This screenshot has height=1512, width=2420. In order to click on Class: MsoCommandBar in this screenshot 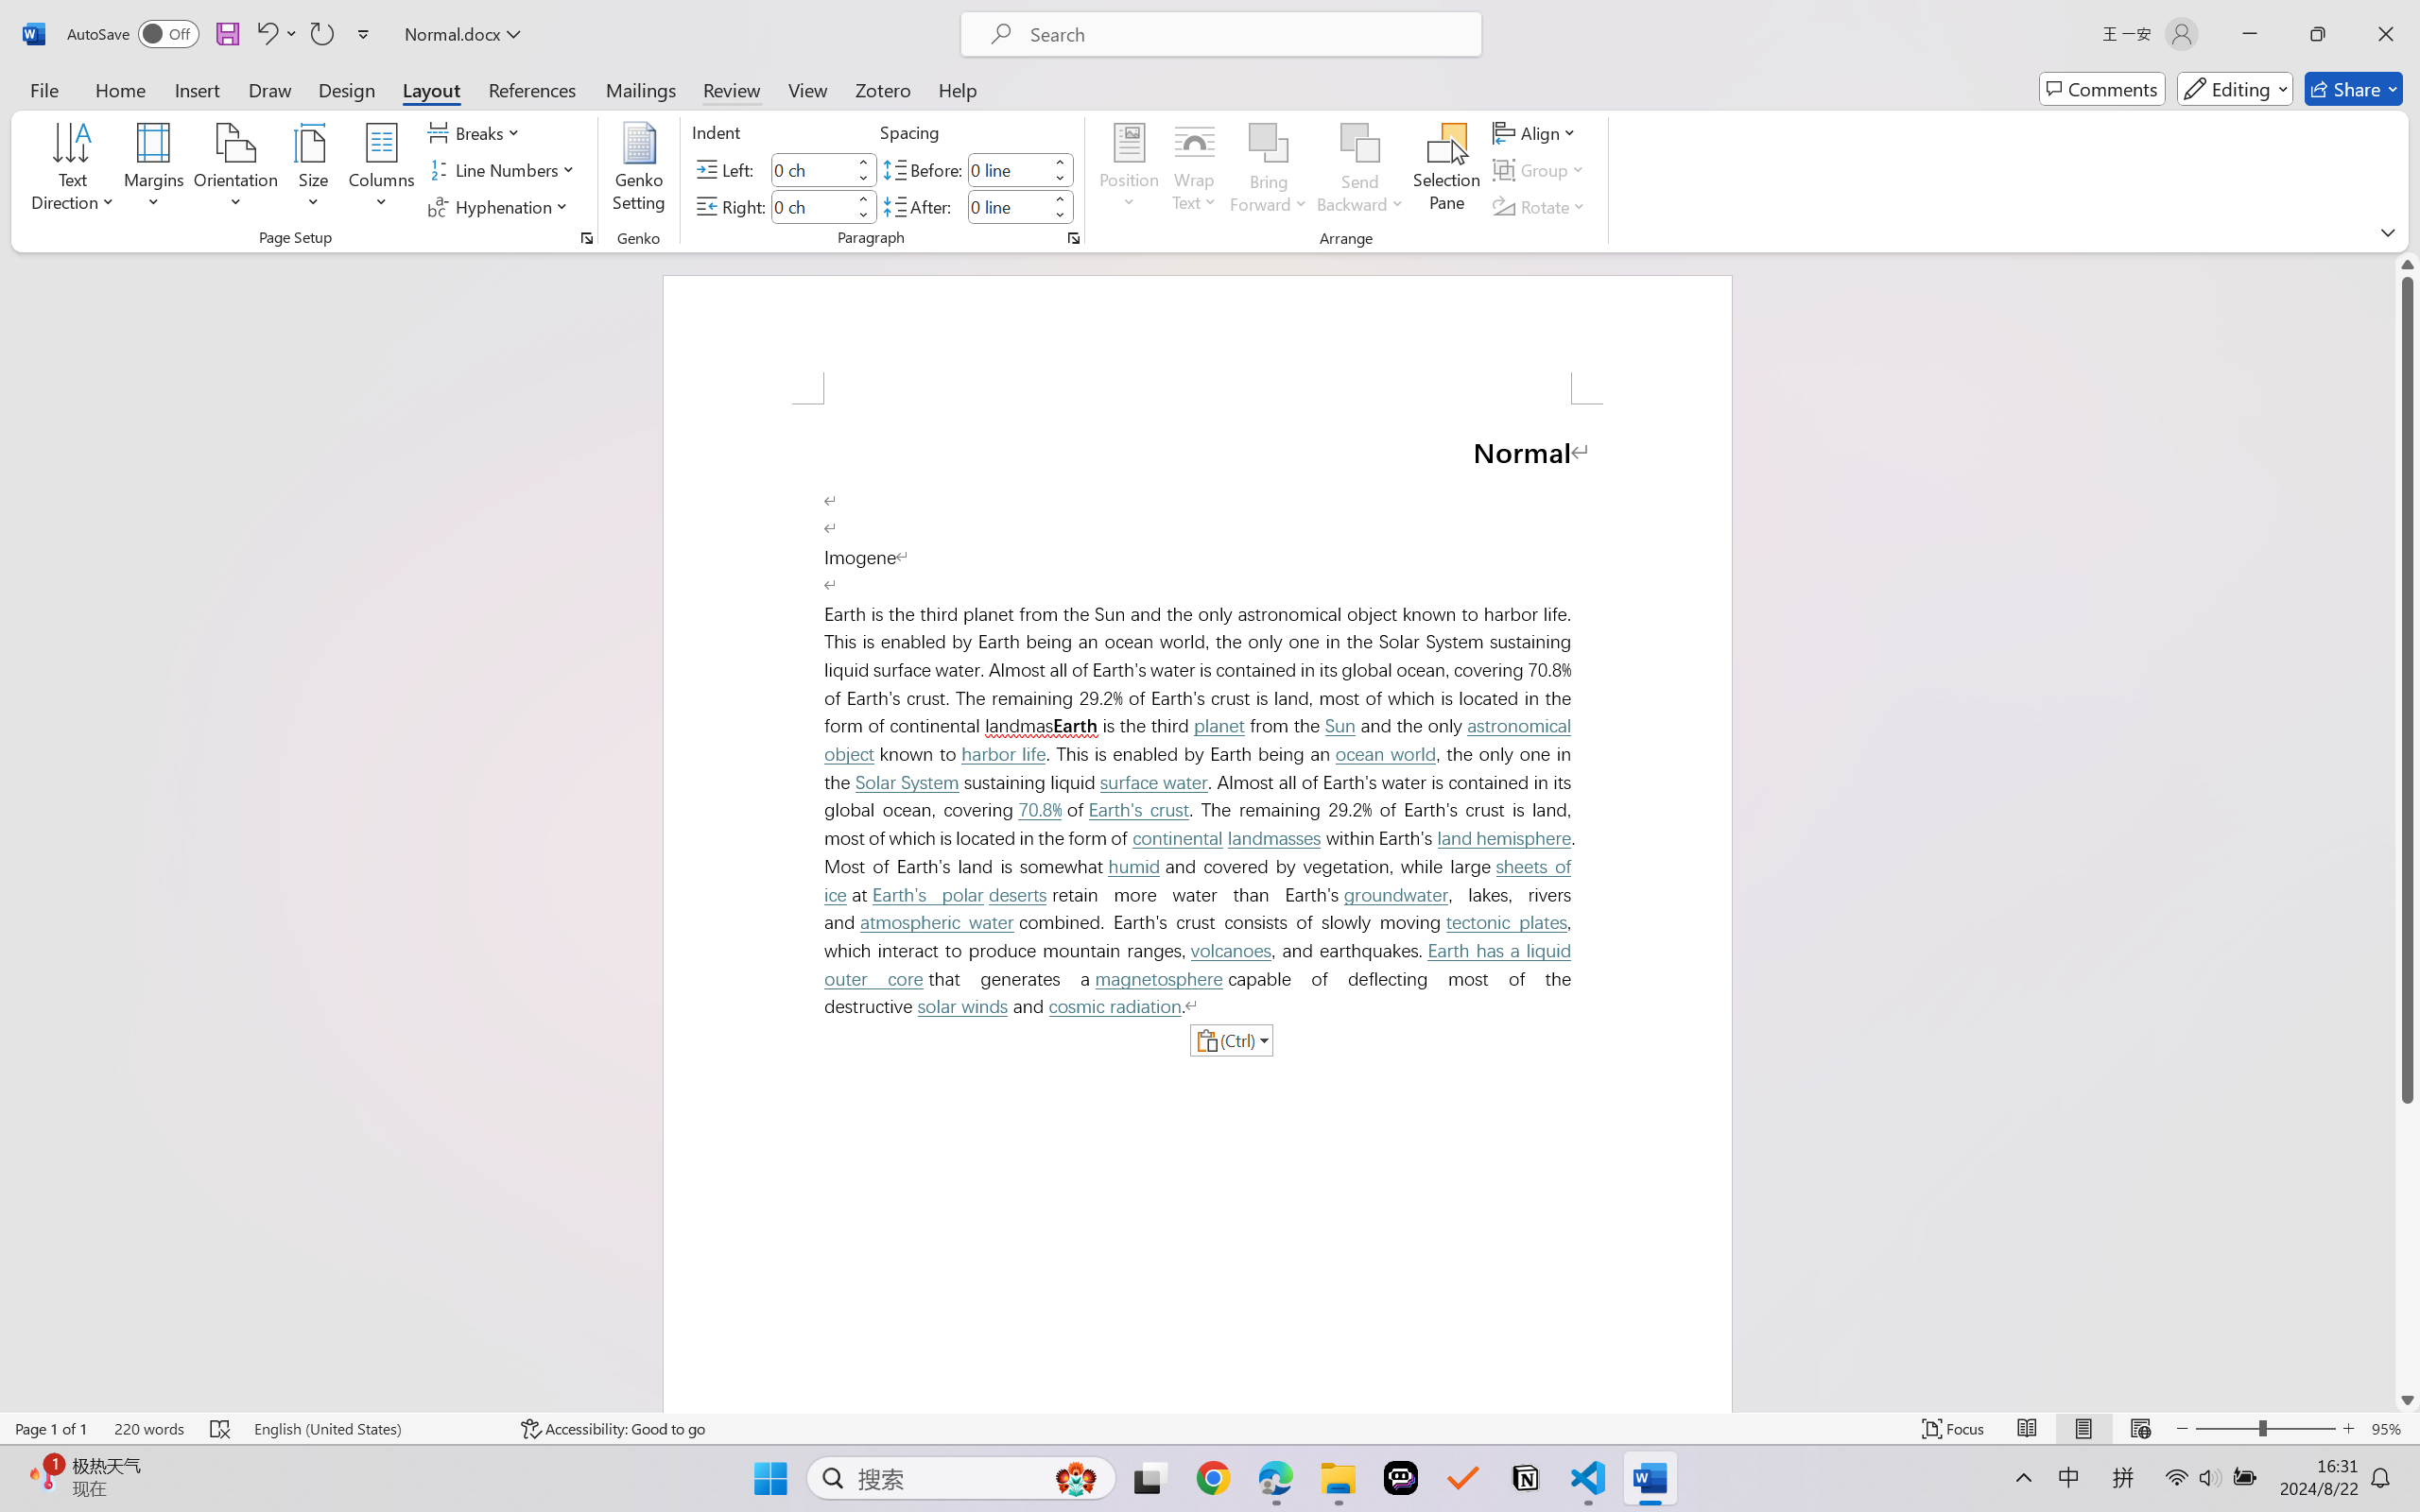, I will do `click(1210, 1428)`.